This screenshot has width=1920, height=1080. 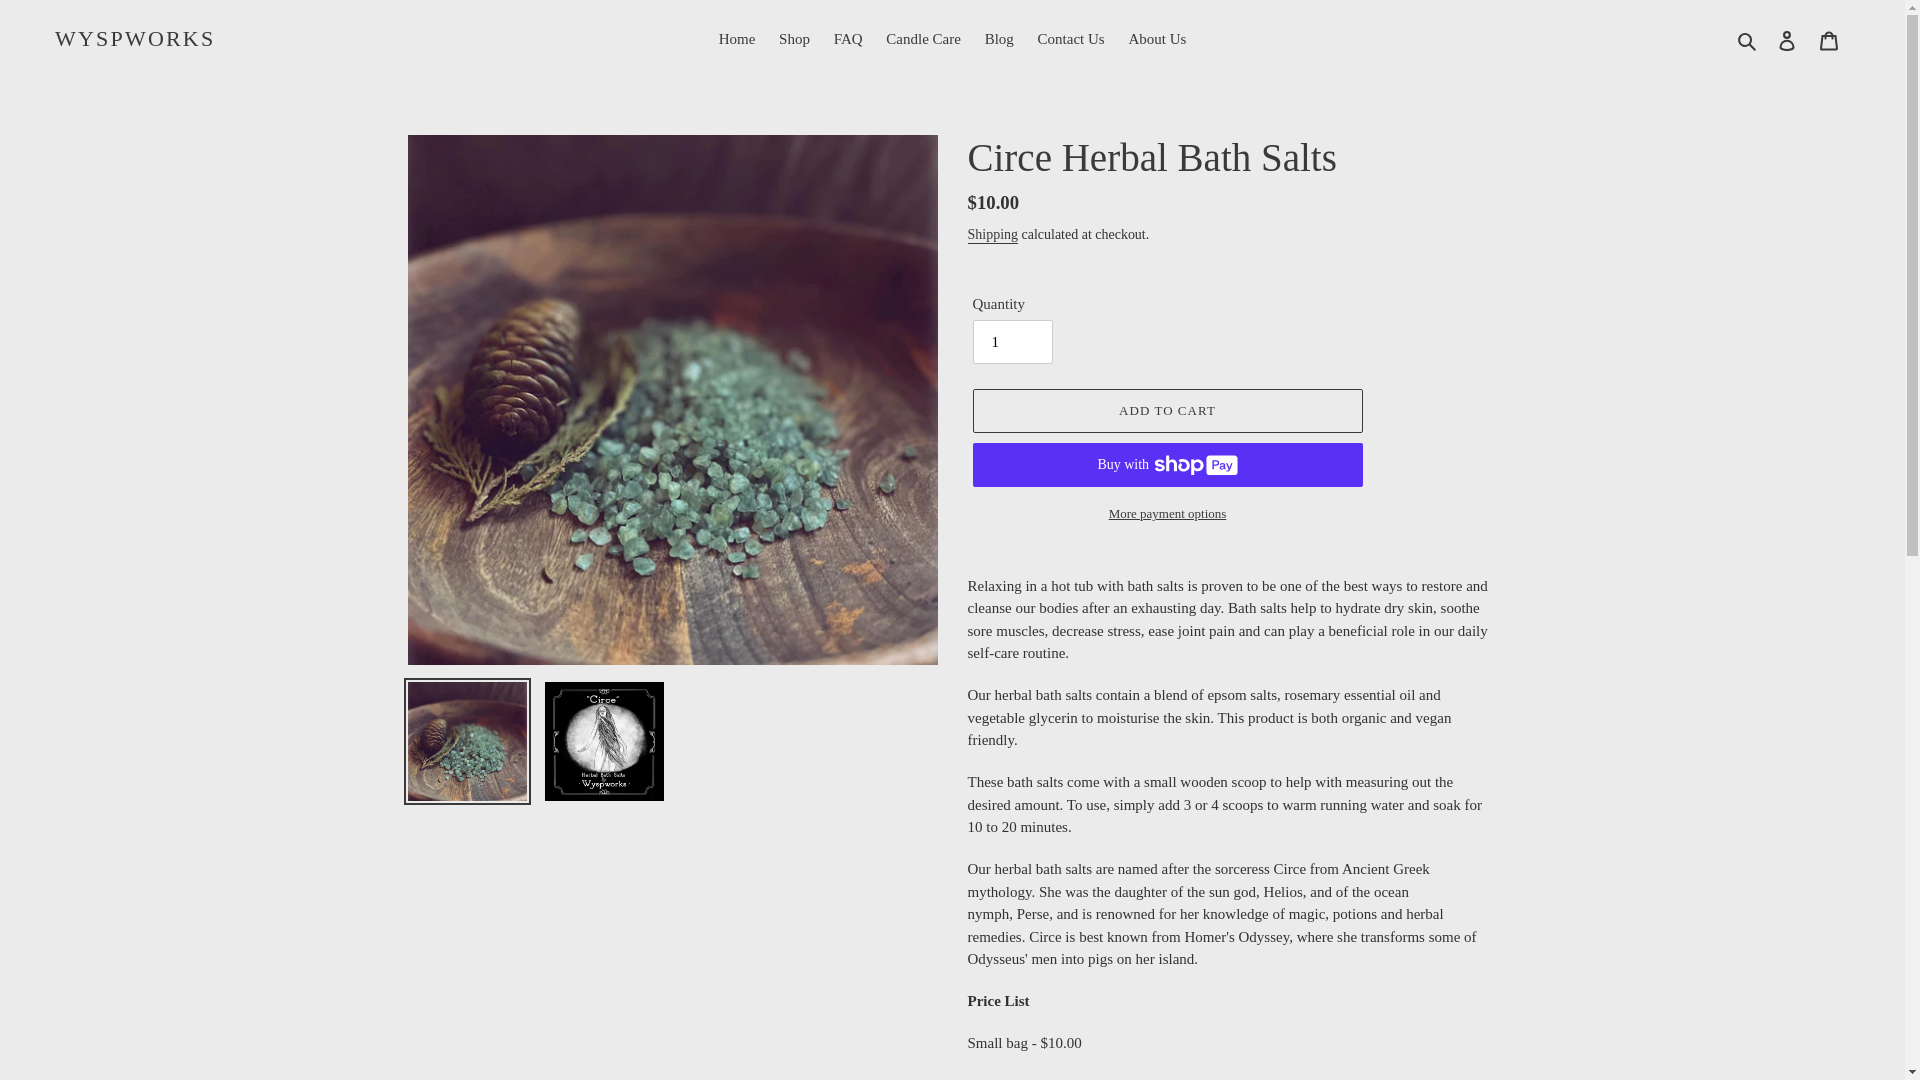 What do you see at coordinates (1166, 410) in the screenshot?
I see `ADD TO CART` at bounding box center [1166, 410].